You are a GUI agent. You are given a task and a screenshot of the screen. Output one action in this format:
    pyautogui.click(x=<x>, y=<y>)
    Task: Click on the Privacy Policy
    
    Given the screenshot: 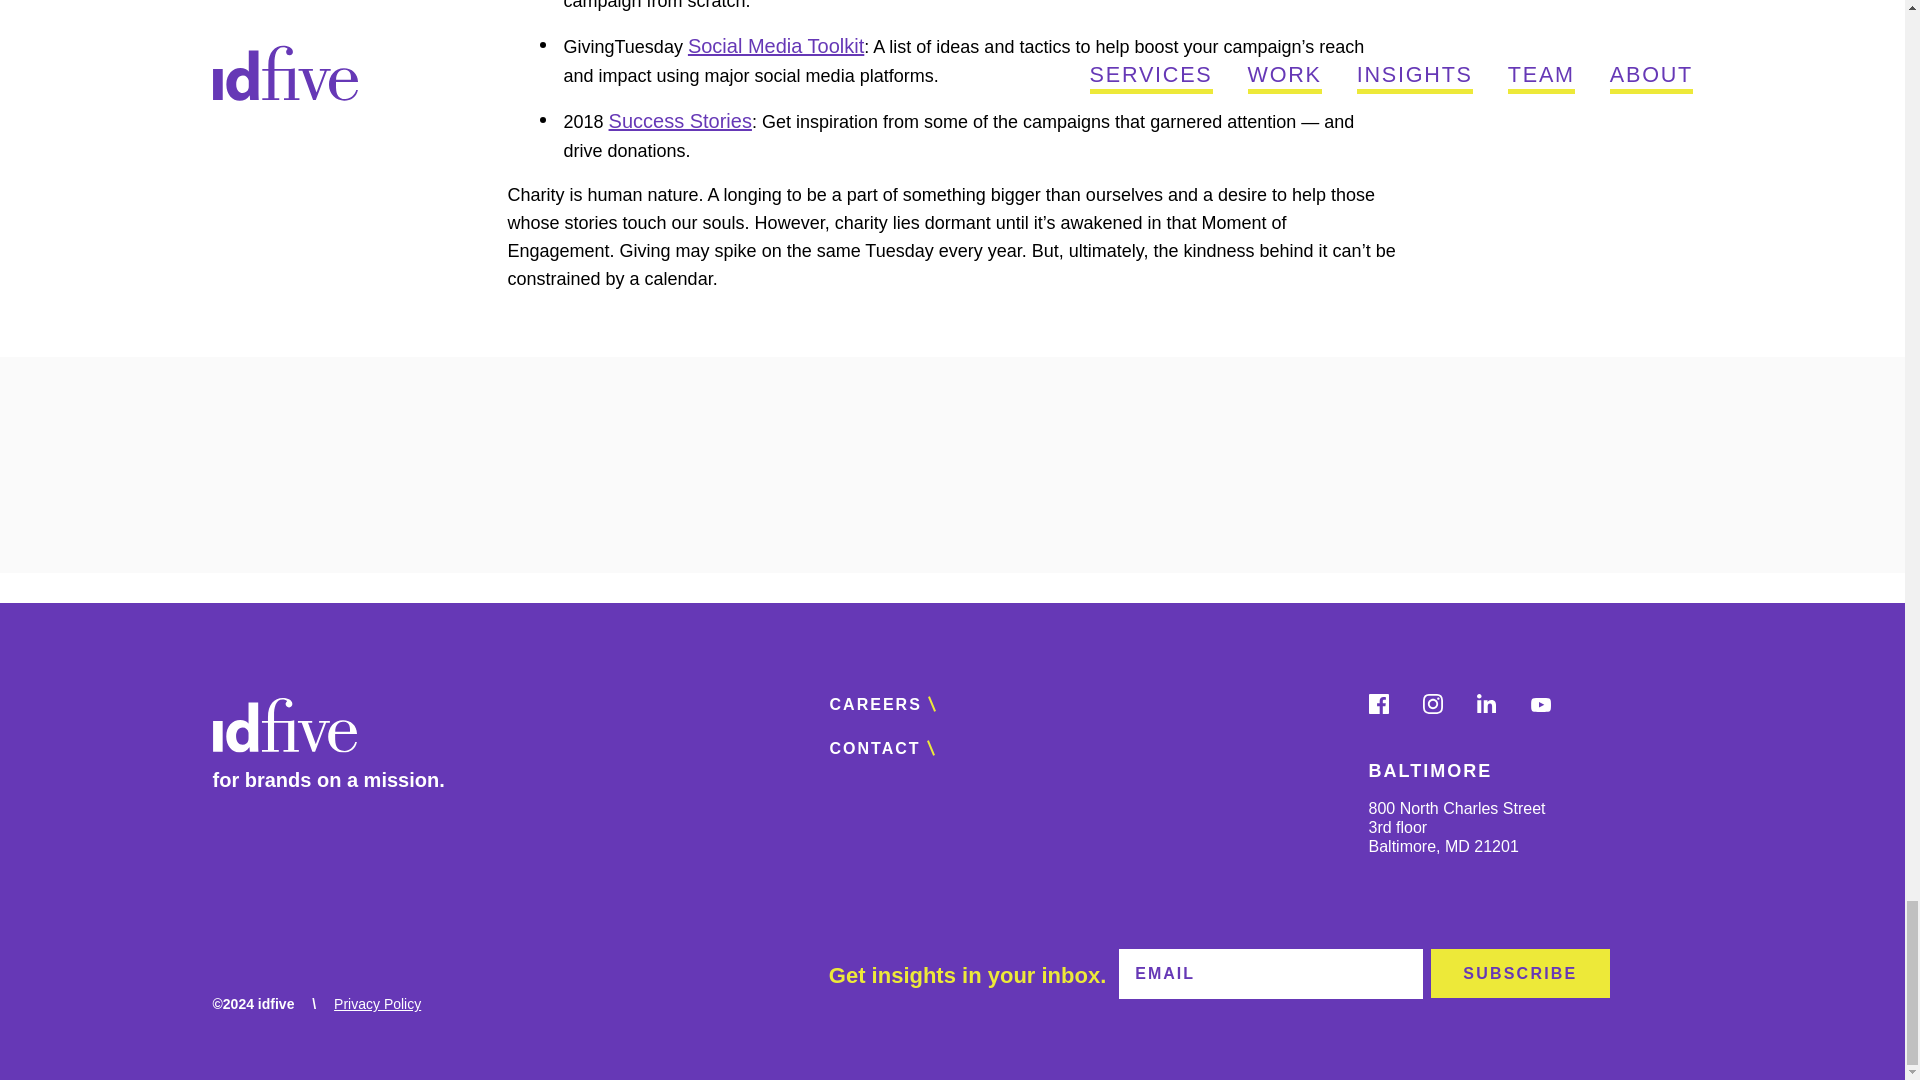 What is the action you would take?
    pyautogui.click(x=377, y=1003)
    